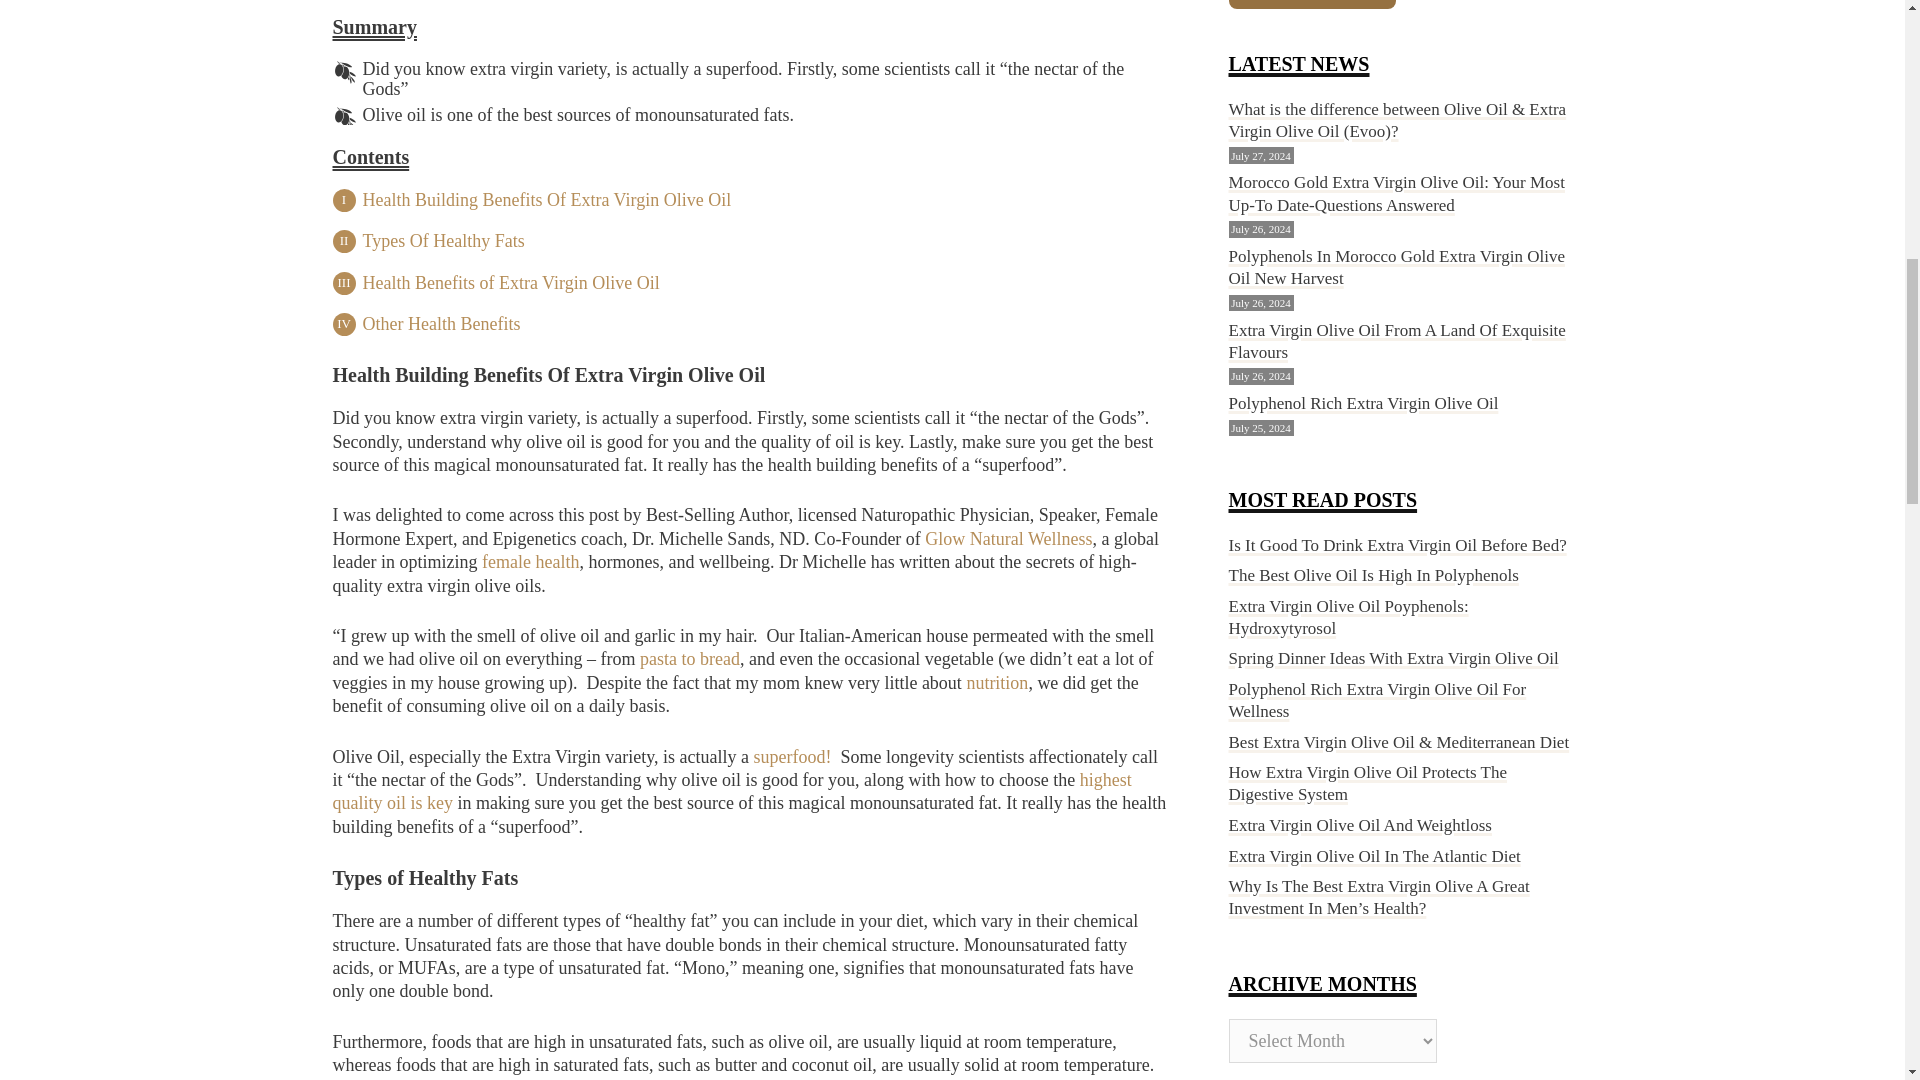  Describe the element at coordinates (546, 200) in the screenshot. I see `Health Building Benefits Of Extra Virgin Olive Oil` at that location.